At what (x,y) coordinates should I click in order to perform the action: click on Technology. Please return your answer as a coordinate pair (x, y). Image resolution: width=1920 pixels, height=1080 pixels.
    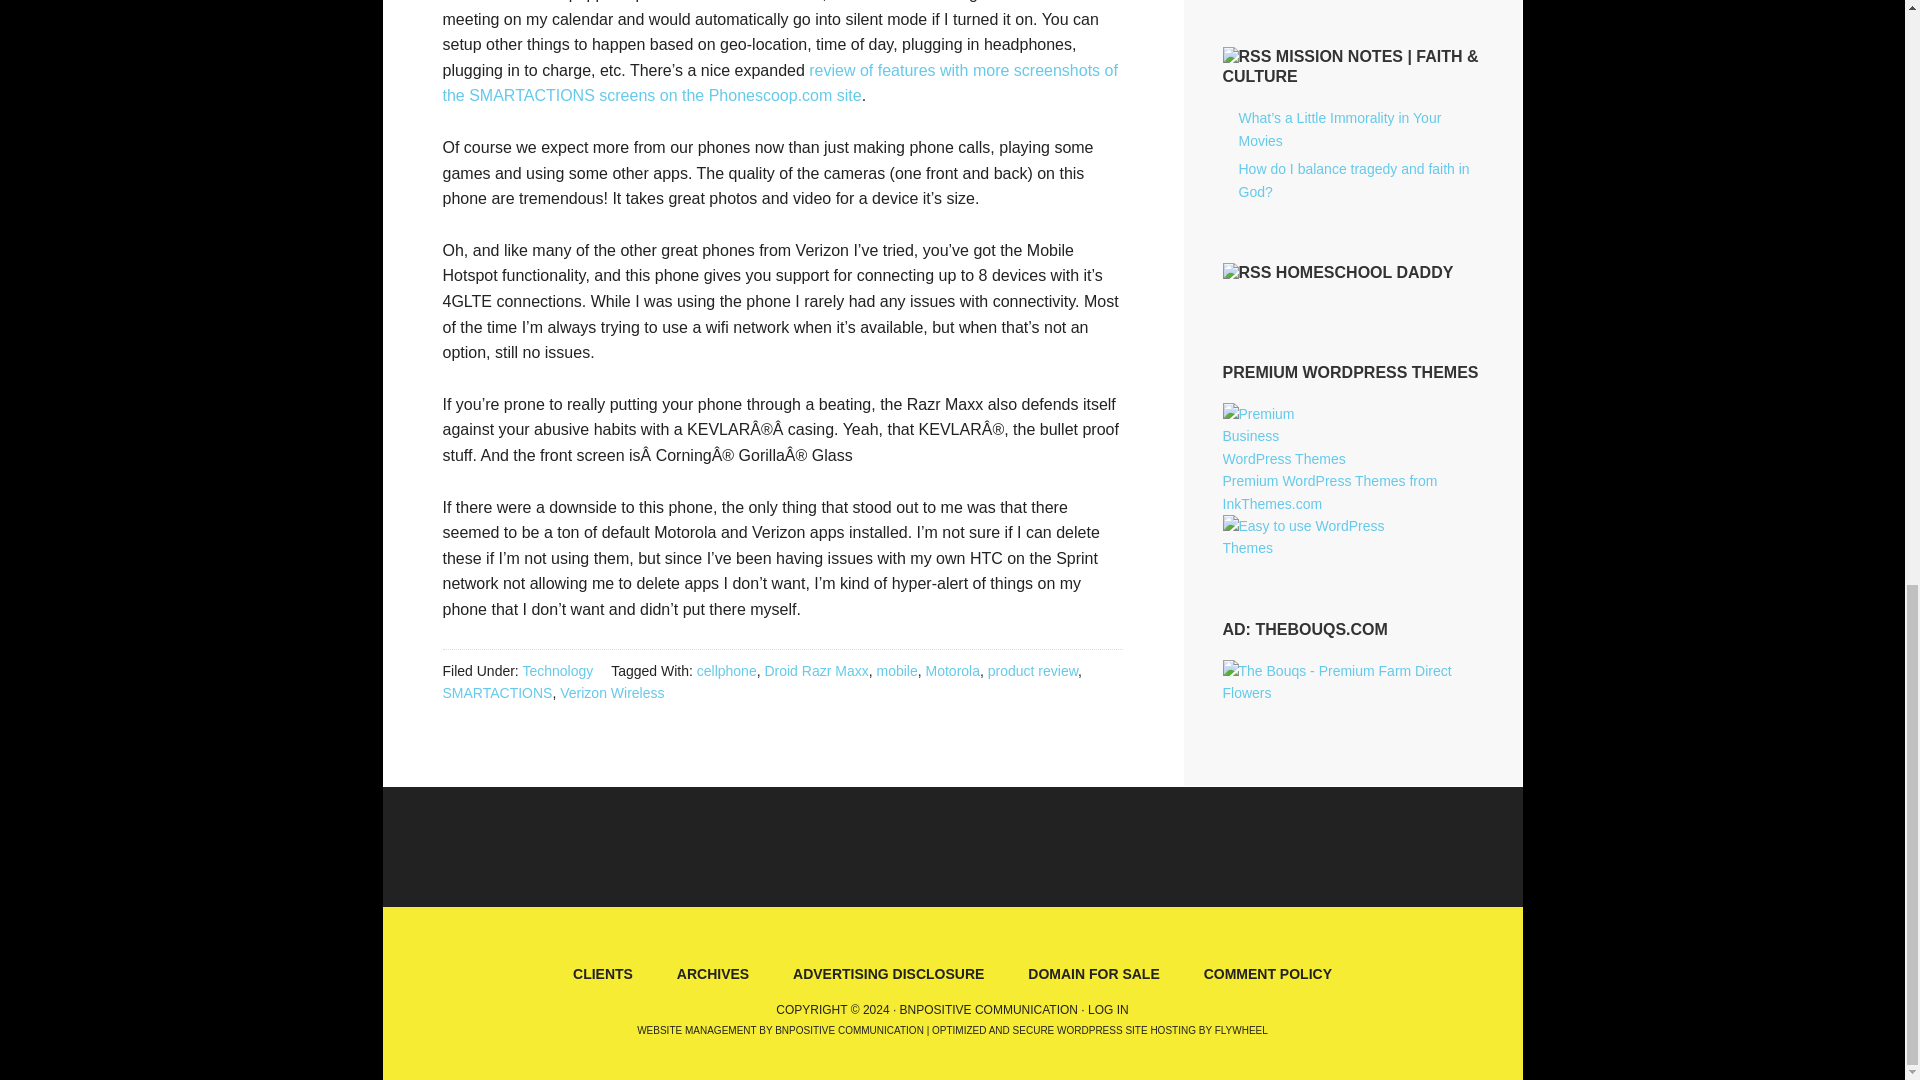
    Looking at the image, I should click on (558, 671).